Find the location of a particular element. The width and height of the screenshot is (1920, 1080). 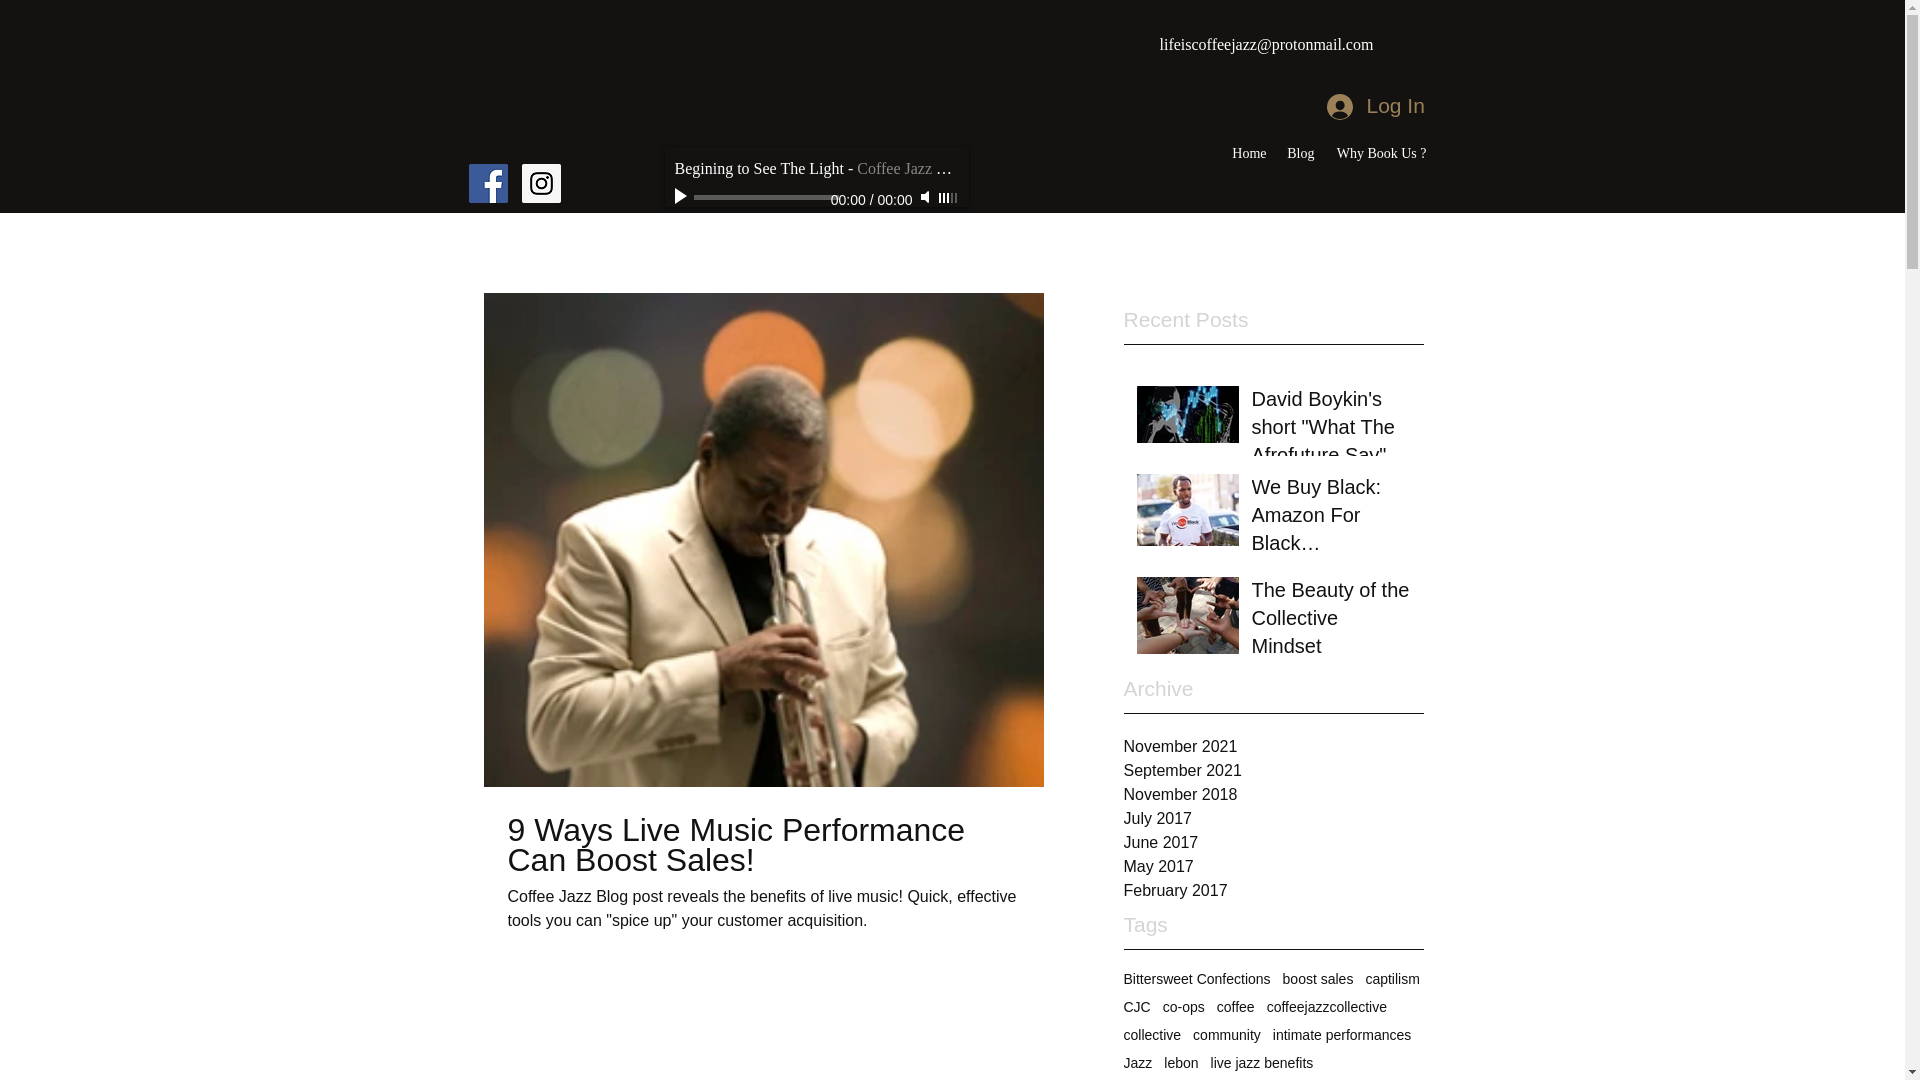

Bittersweet Confections is located at coordinates (1197, 978).